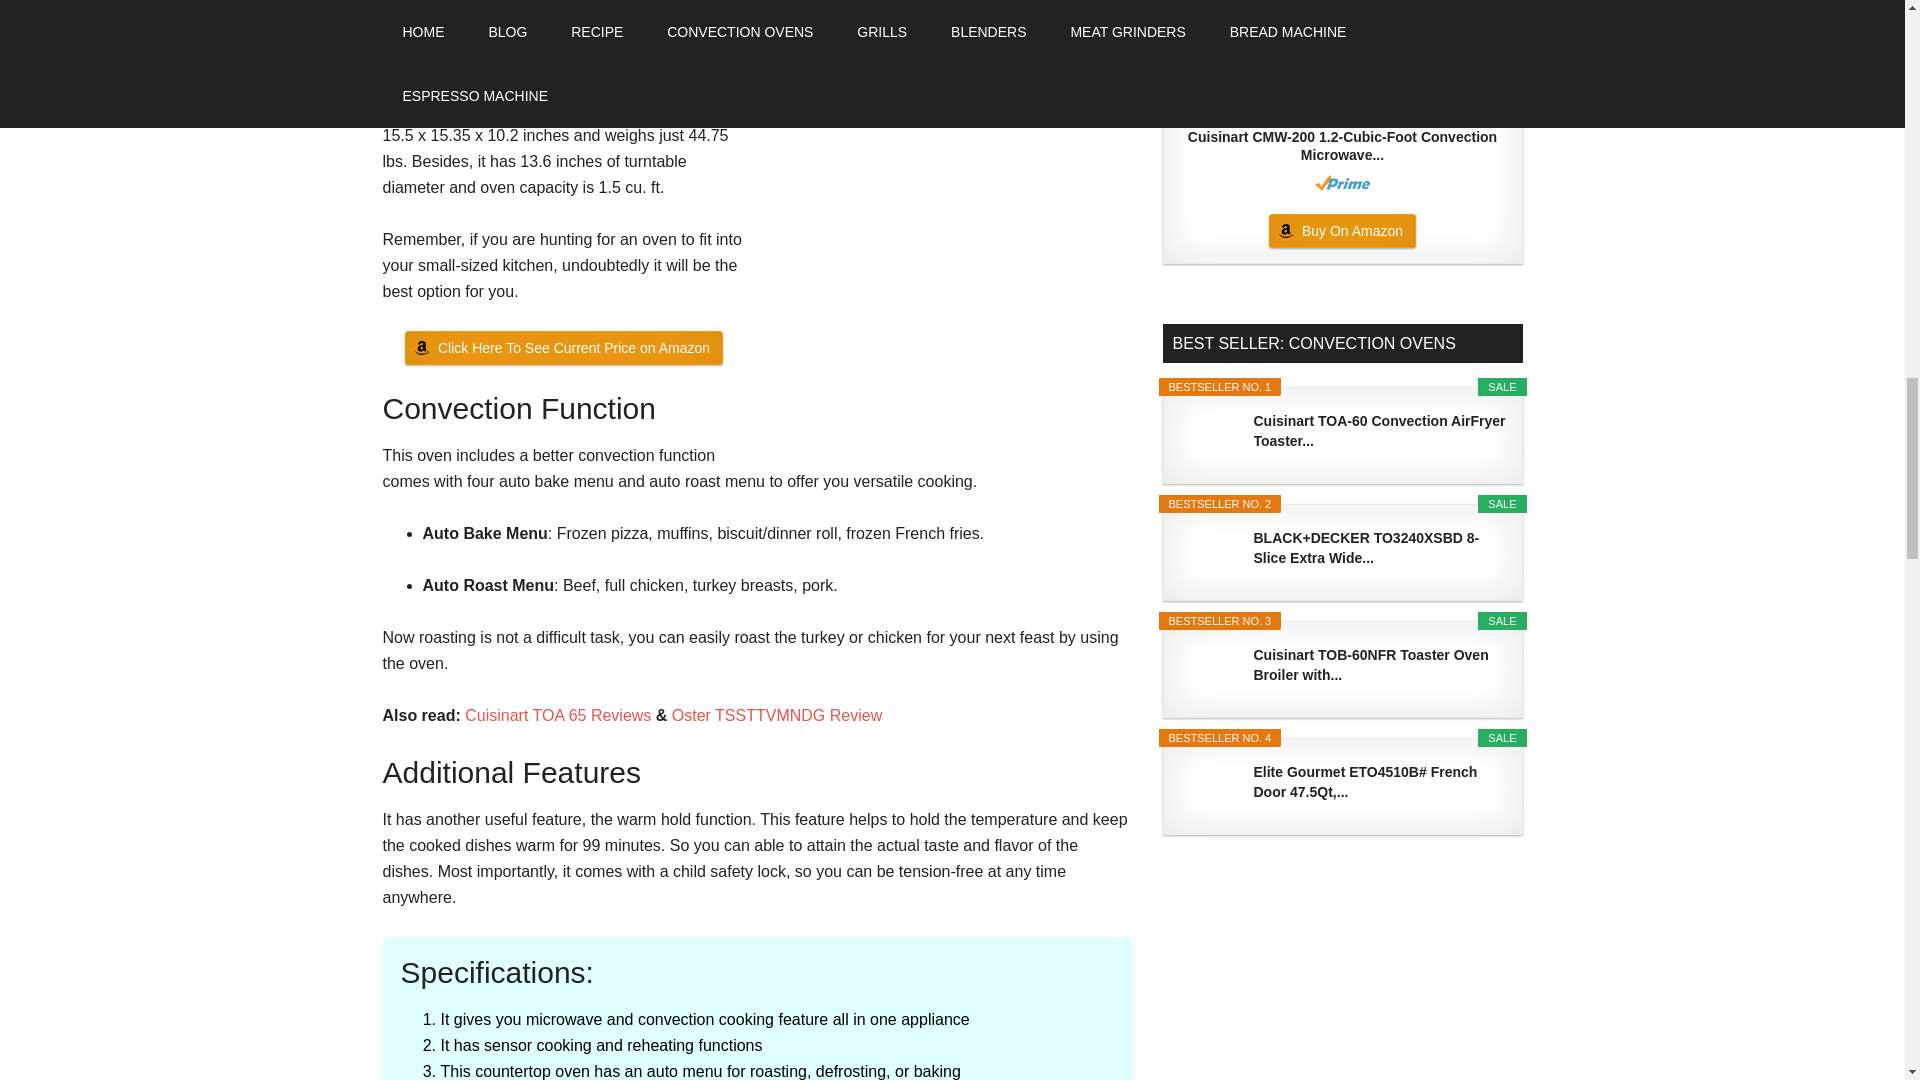  Describe the element at coordinates (564, 348) in the screenshot. I see `Click Here To See Current Price on Amazon` at that location.